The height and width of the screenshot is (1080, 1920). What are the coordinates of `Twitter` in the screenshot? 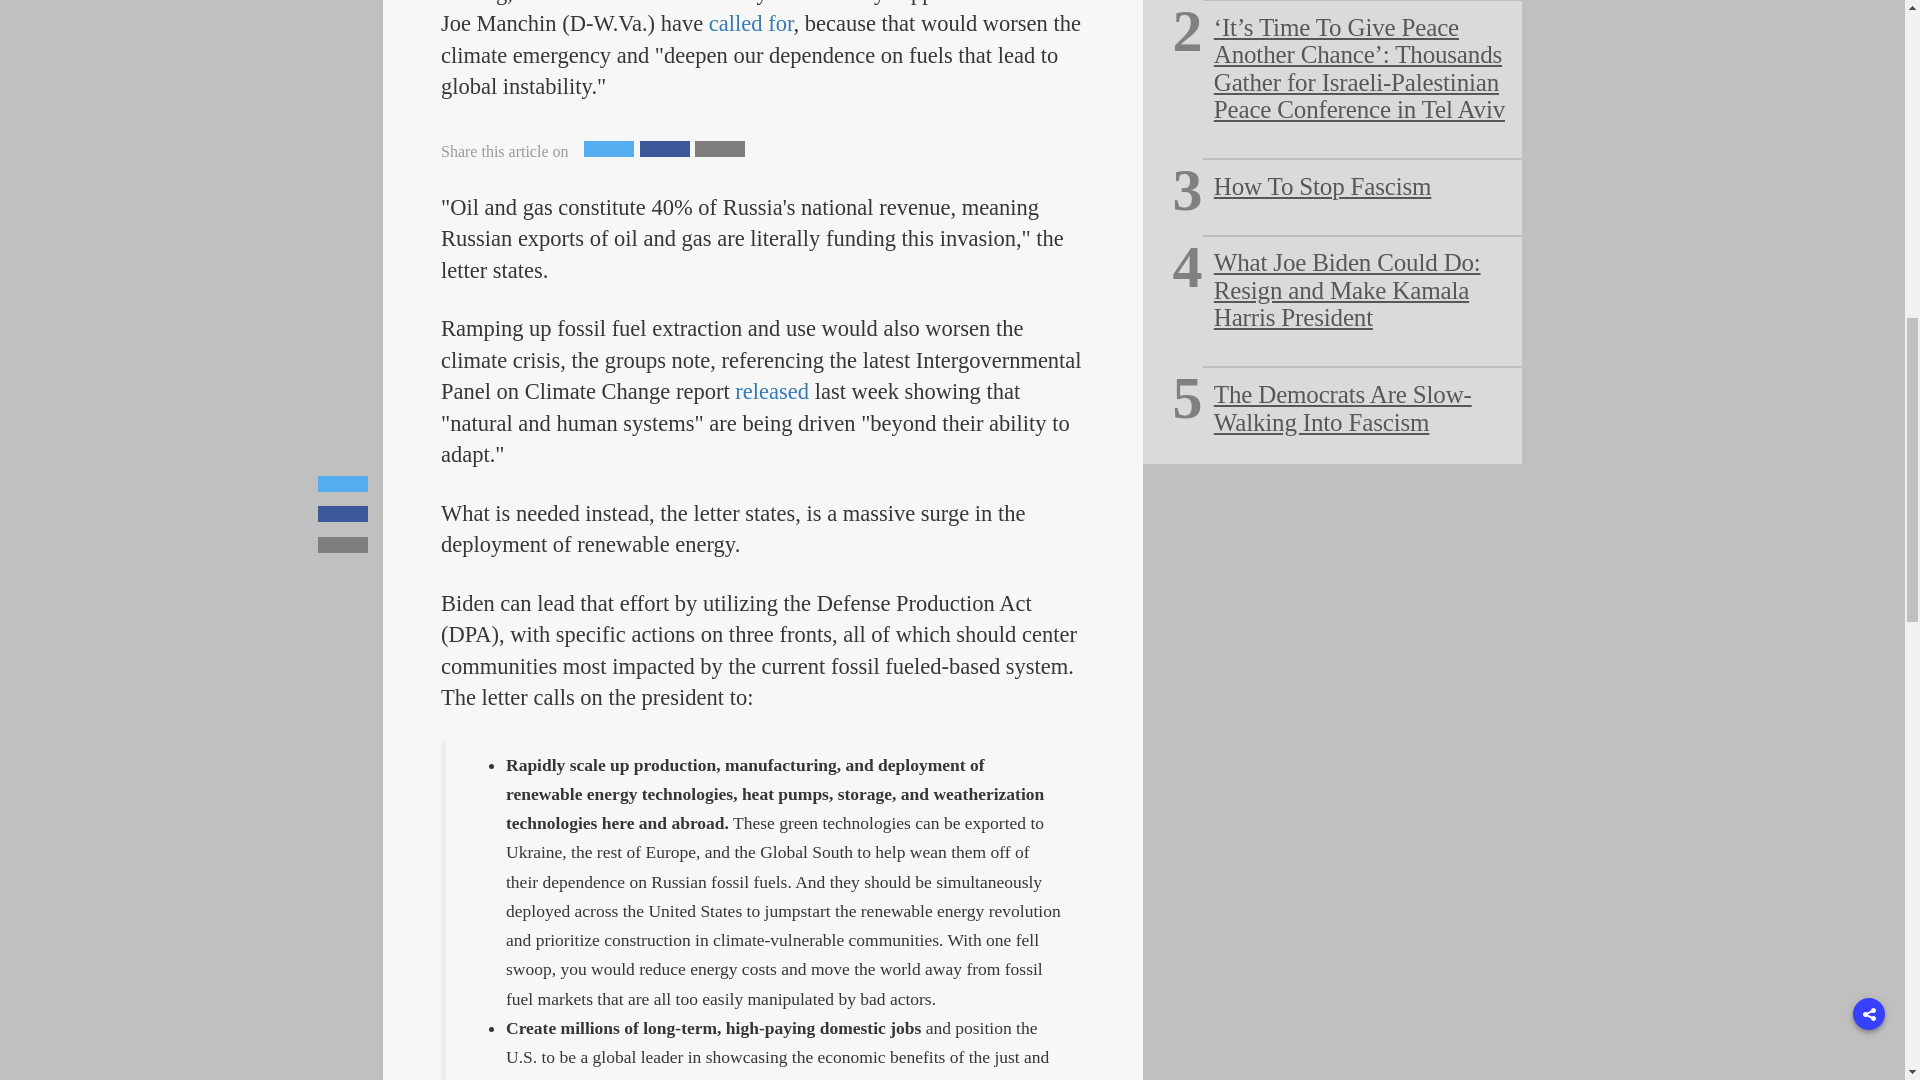 It's located at (608, 148).